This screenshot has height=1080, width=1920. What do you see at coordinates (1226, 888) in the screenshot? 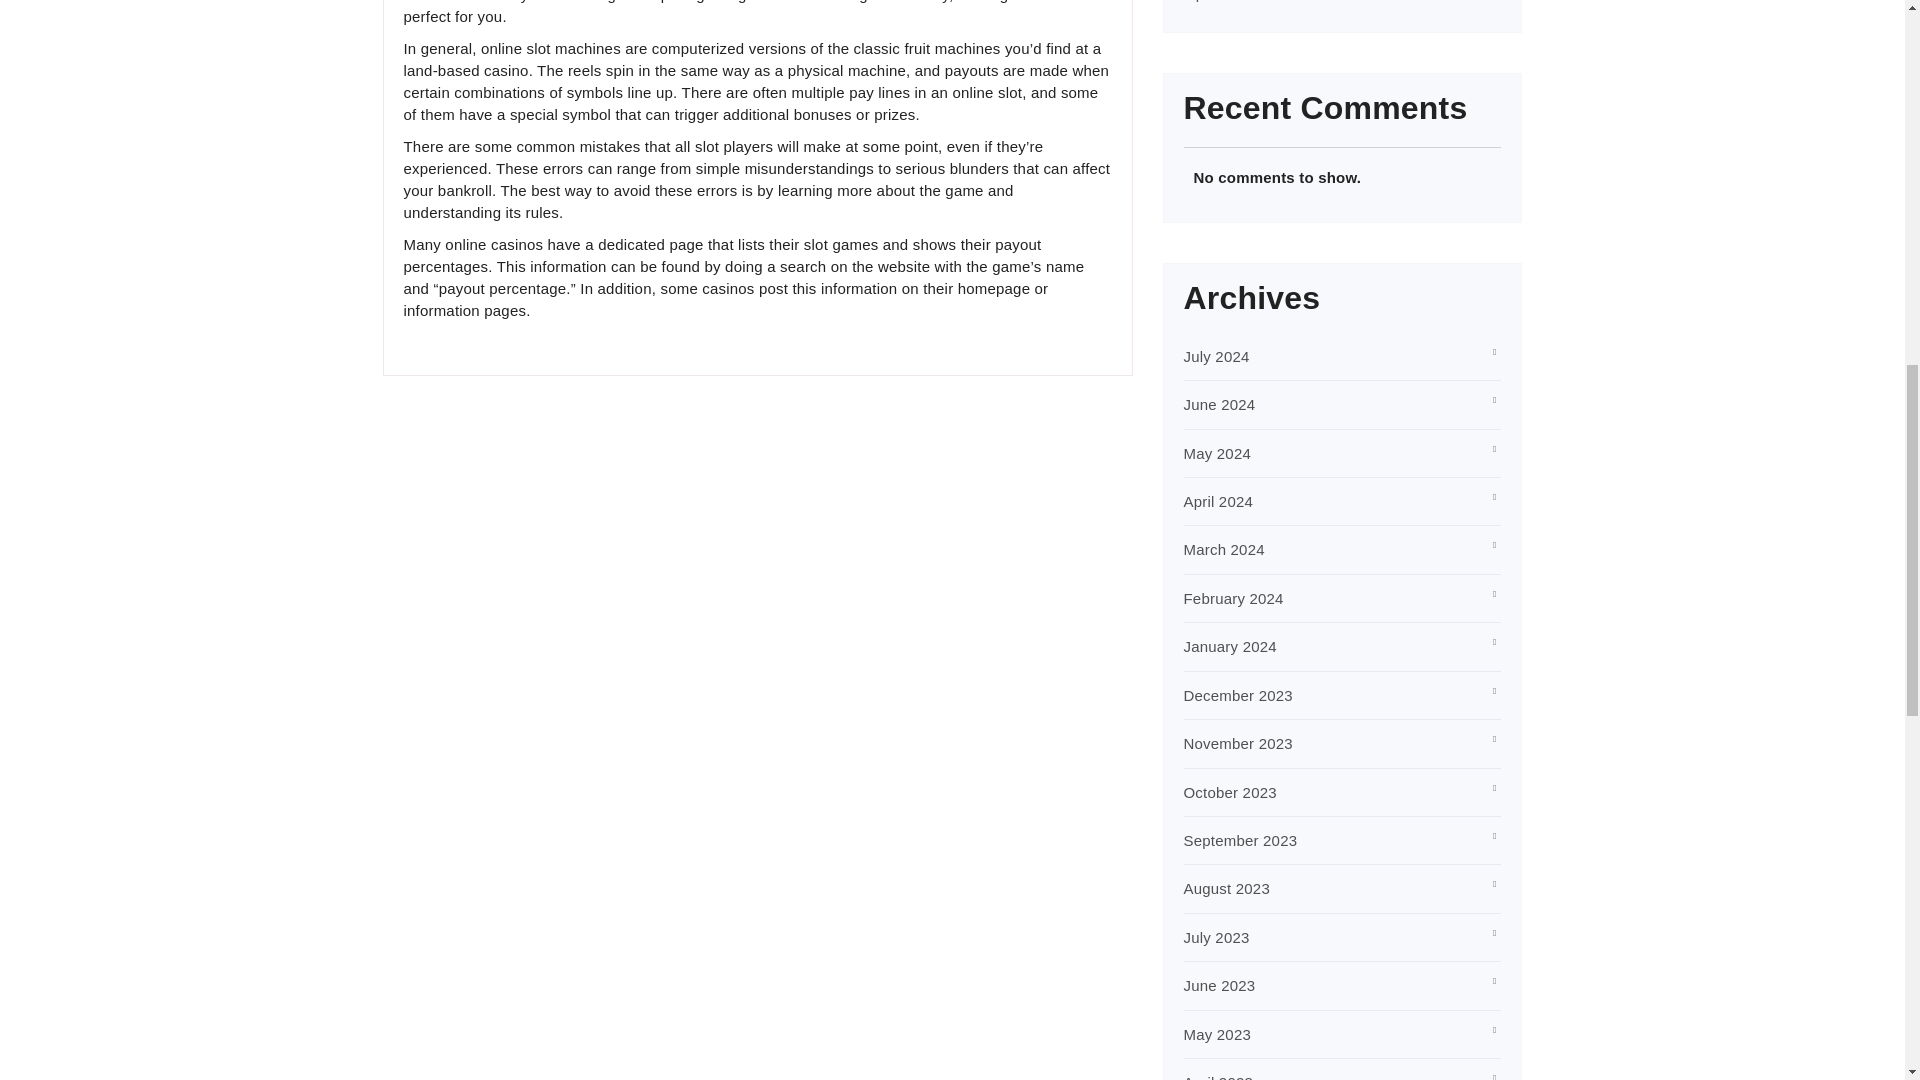
I see `August 2023` at bounding box center [1226, 888].